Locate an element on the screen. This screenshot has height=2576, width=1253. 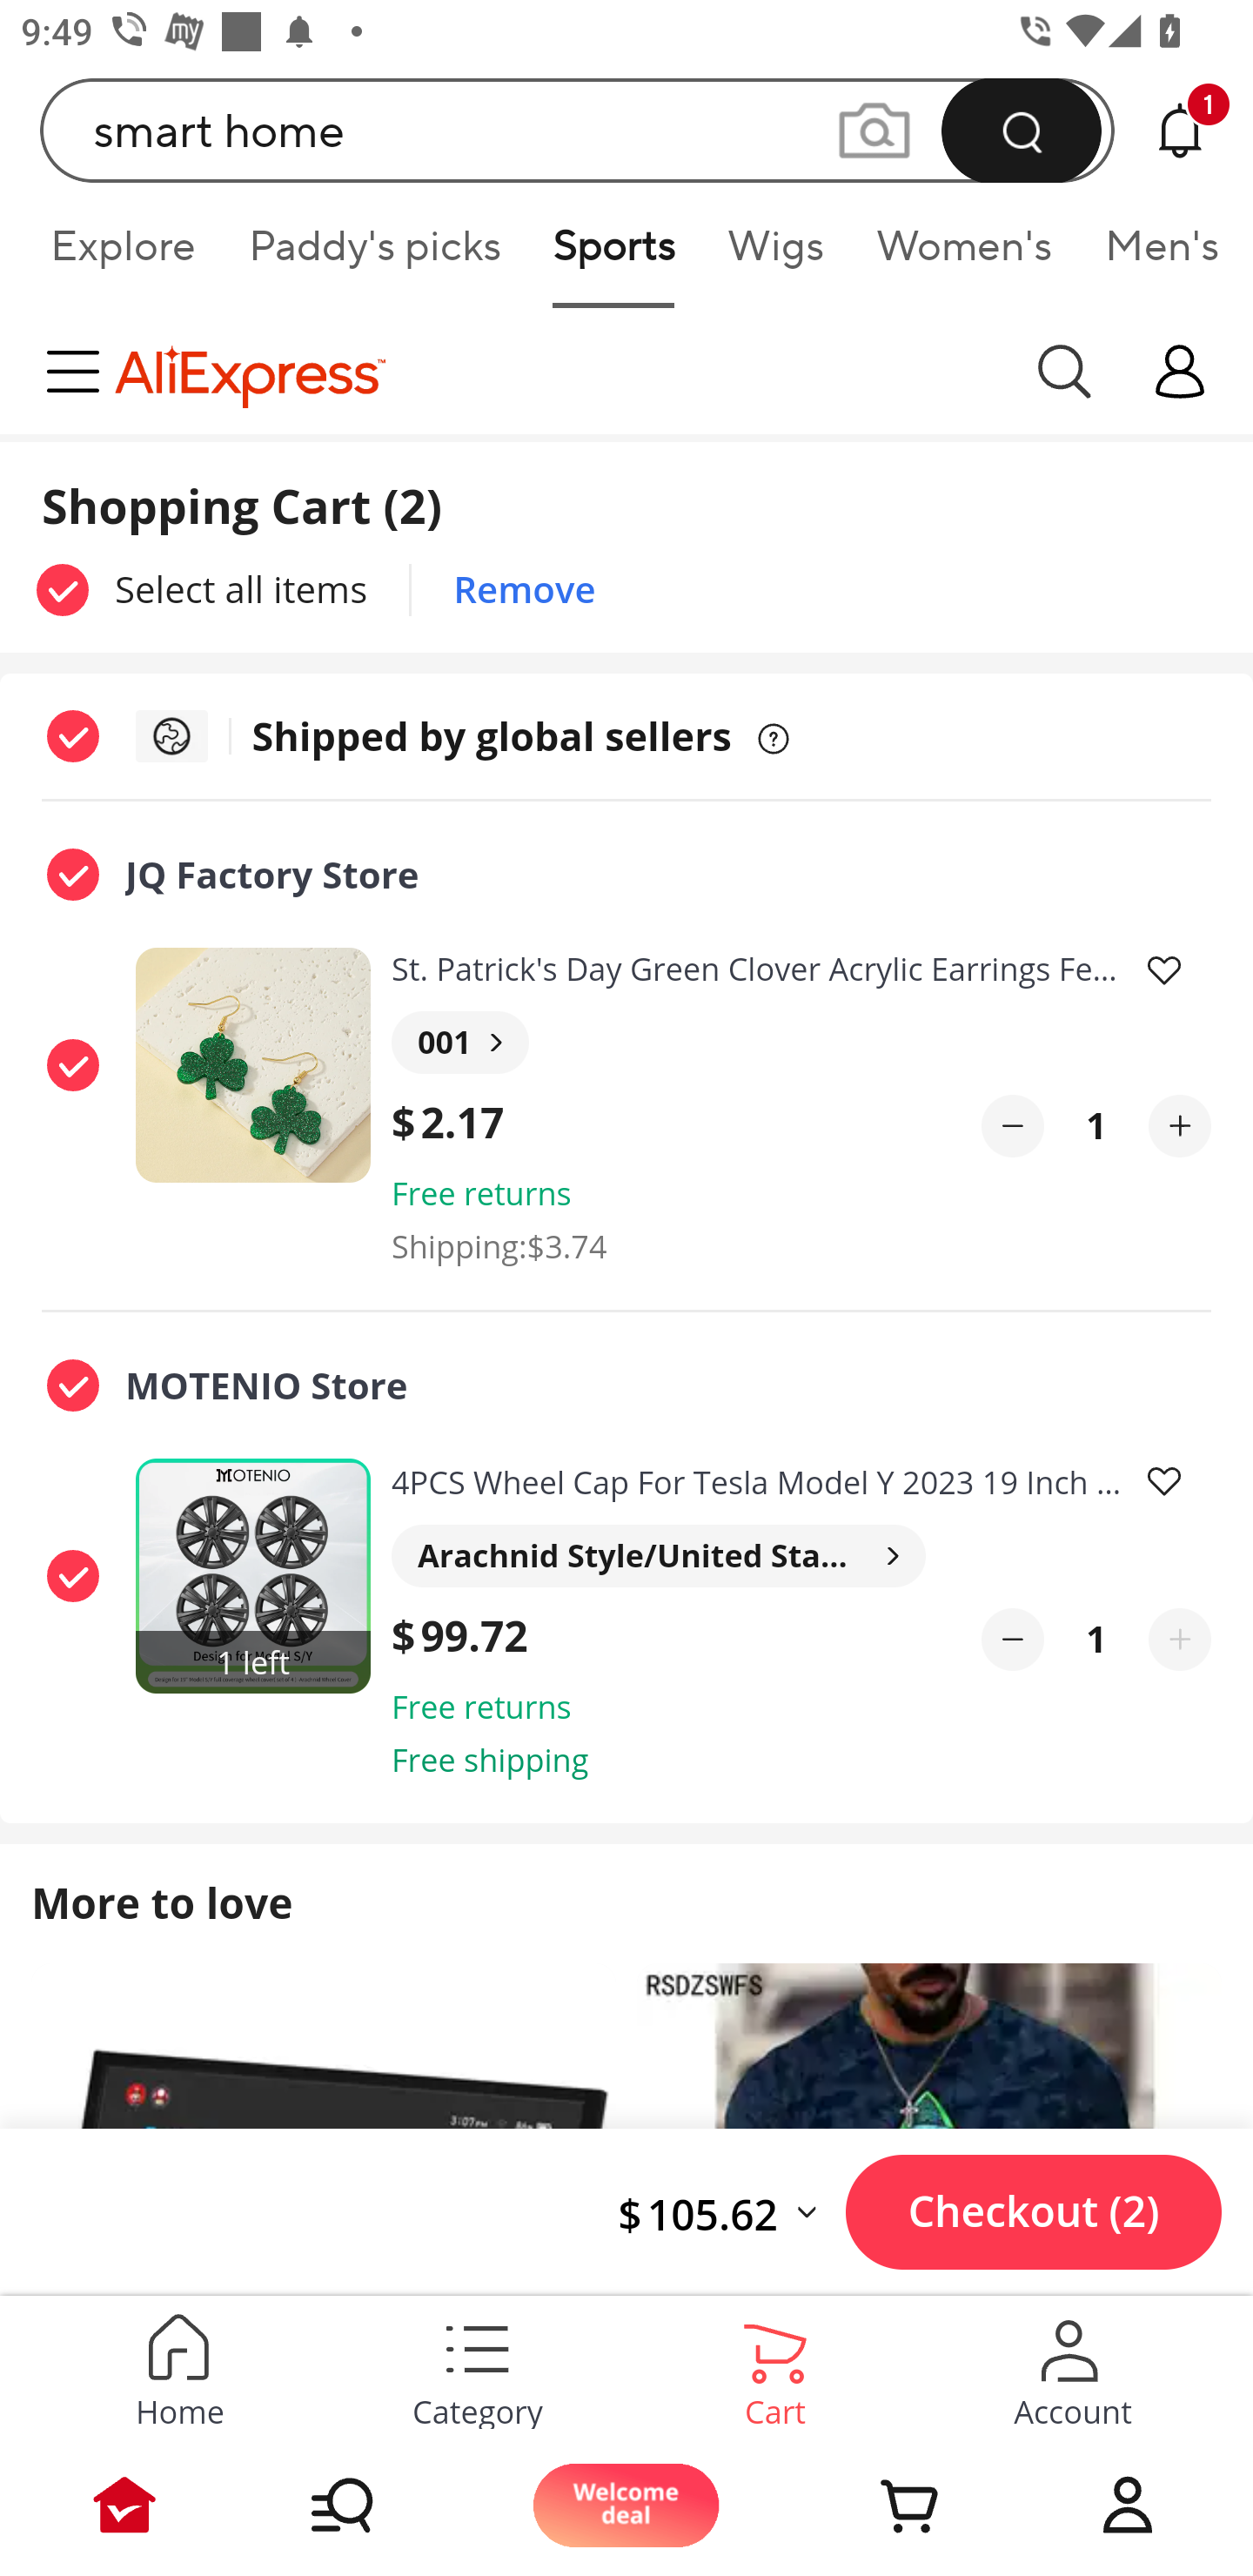
Cart is located at coordinates (877, 2505).